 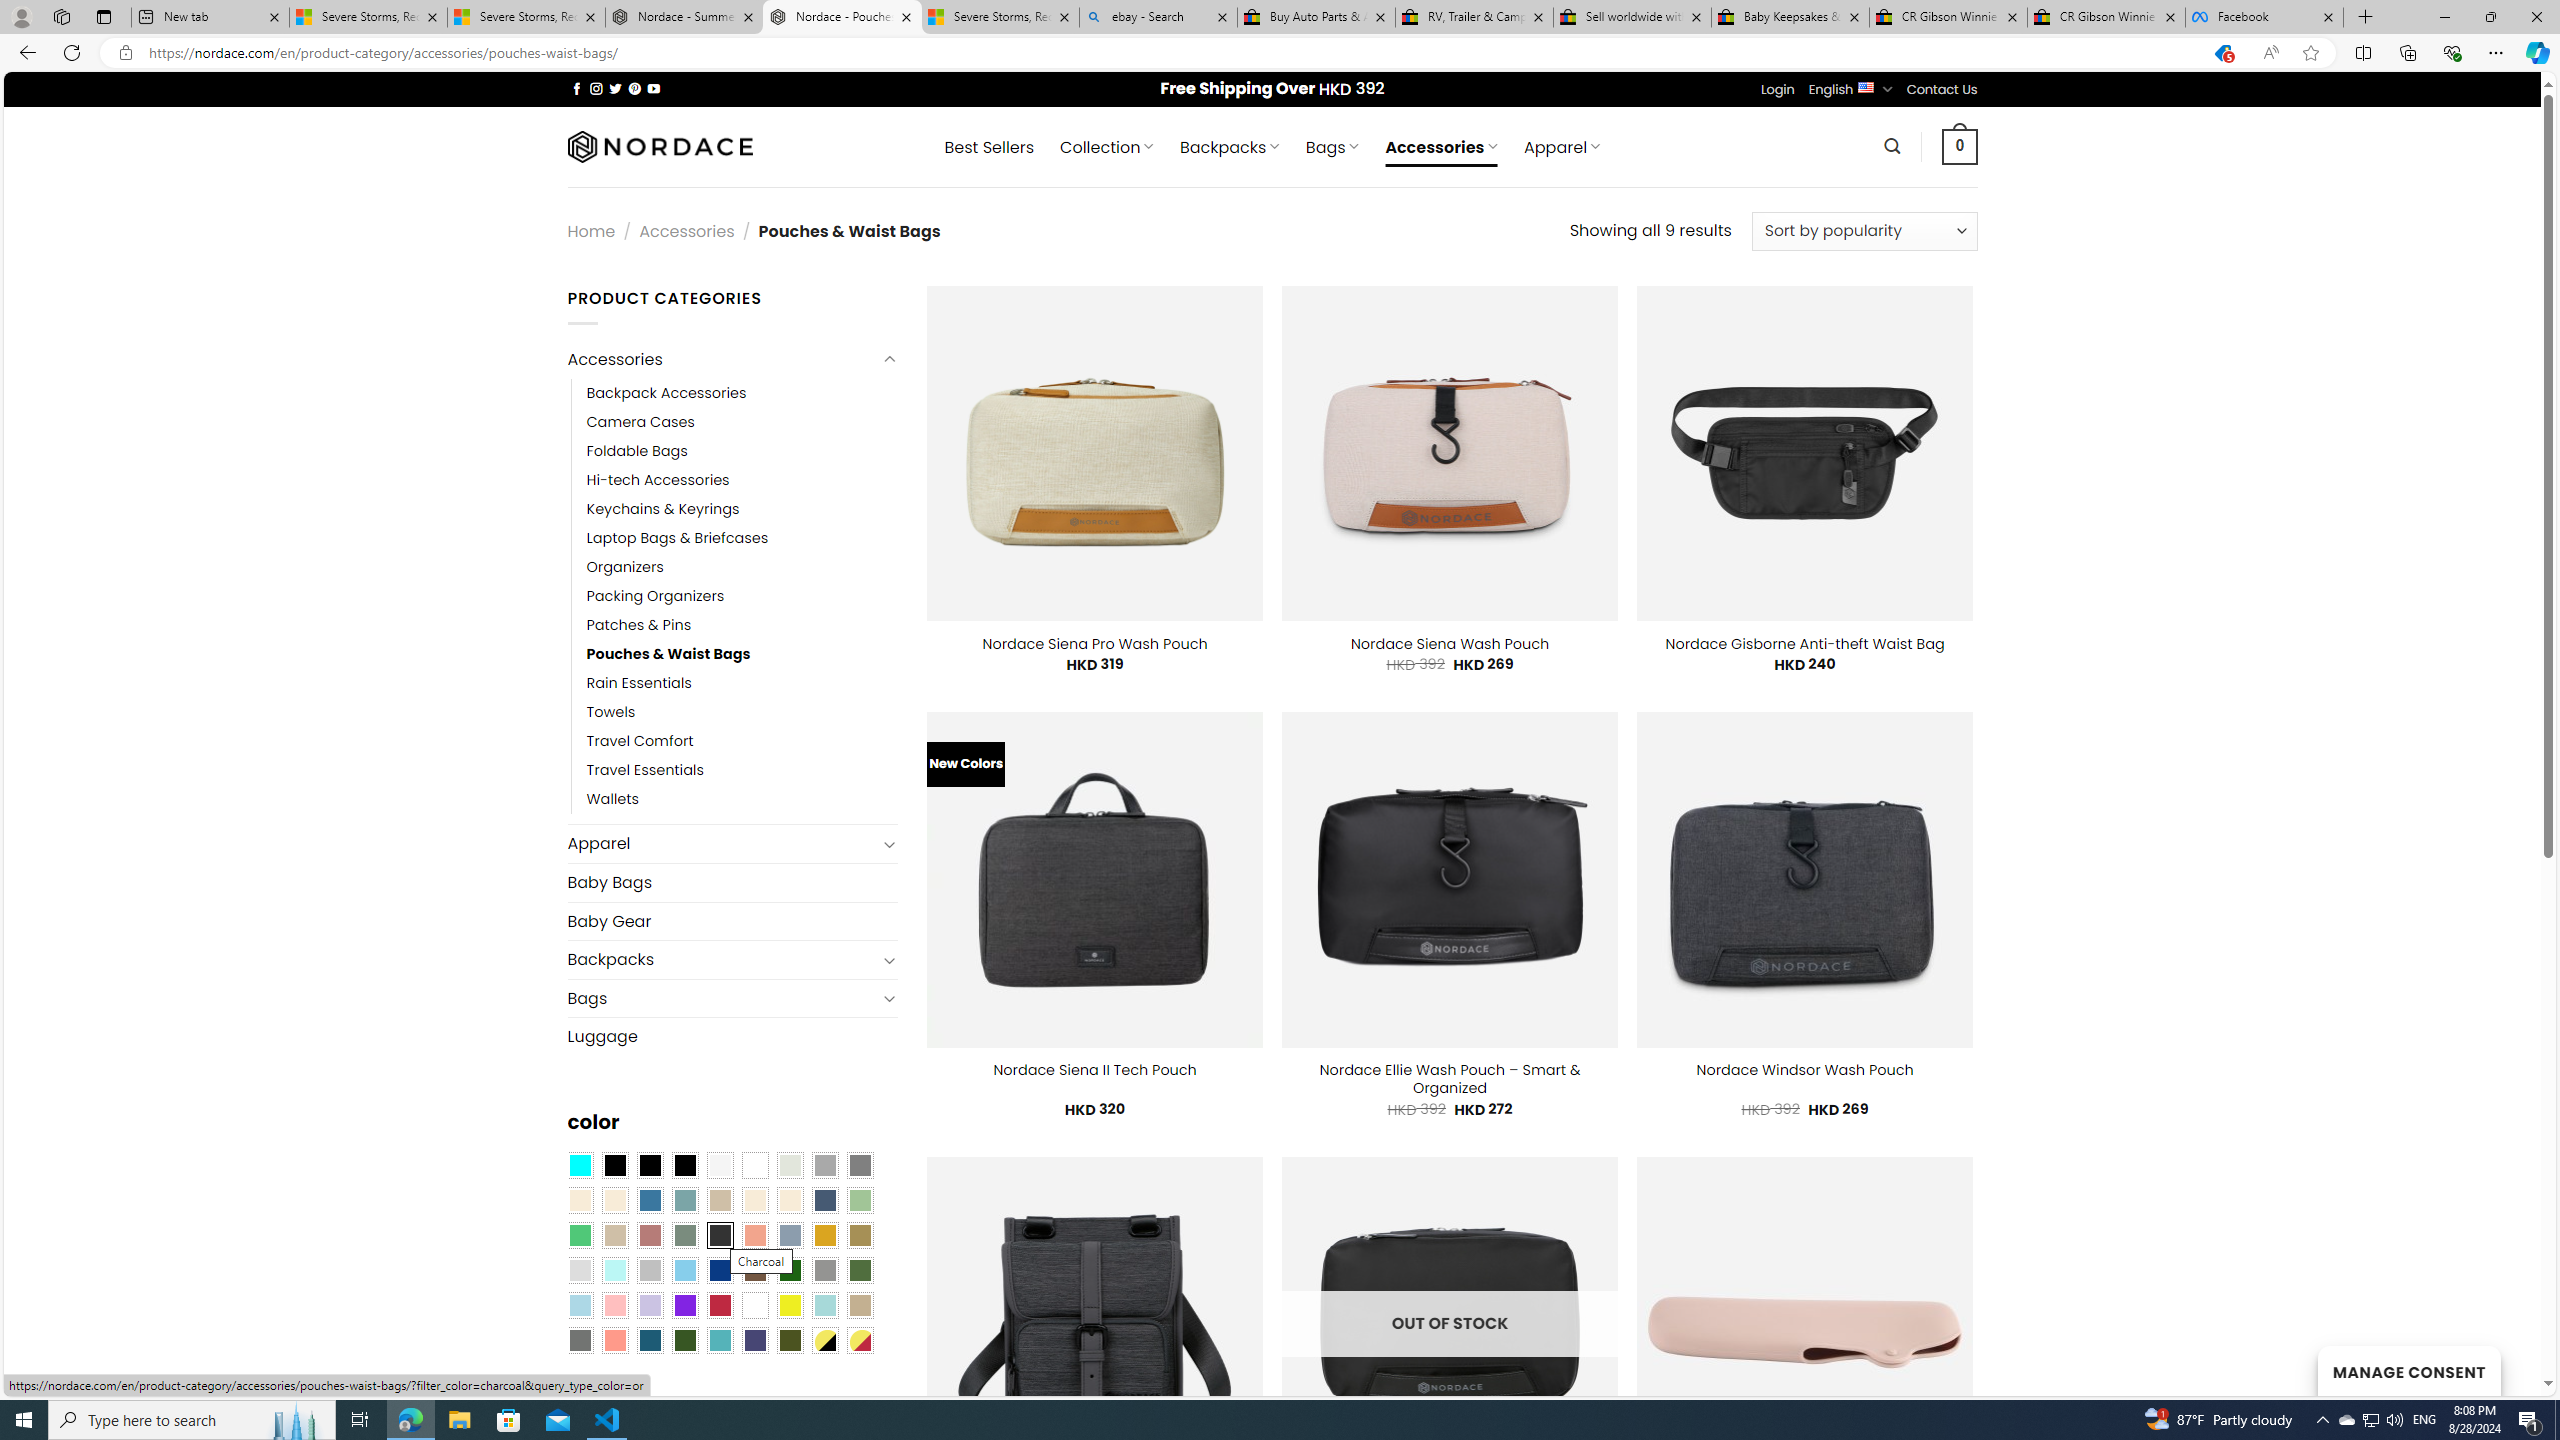 What do you see at coordinates (860, 1304) in the screenshot?
I see `Khaki` at bounding box center [860, 1304].